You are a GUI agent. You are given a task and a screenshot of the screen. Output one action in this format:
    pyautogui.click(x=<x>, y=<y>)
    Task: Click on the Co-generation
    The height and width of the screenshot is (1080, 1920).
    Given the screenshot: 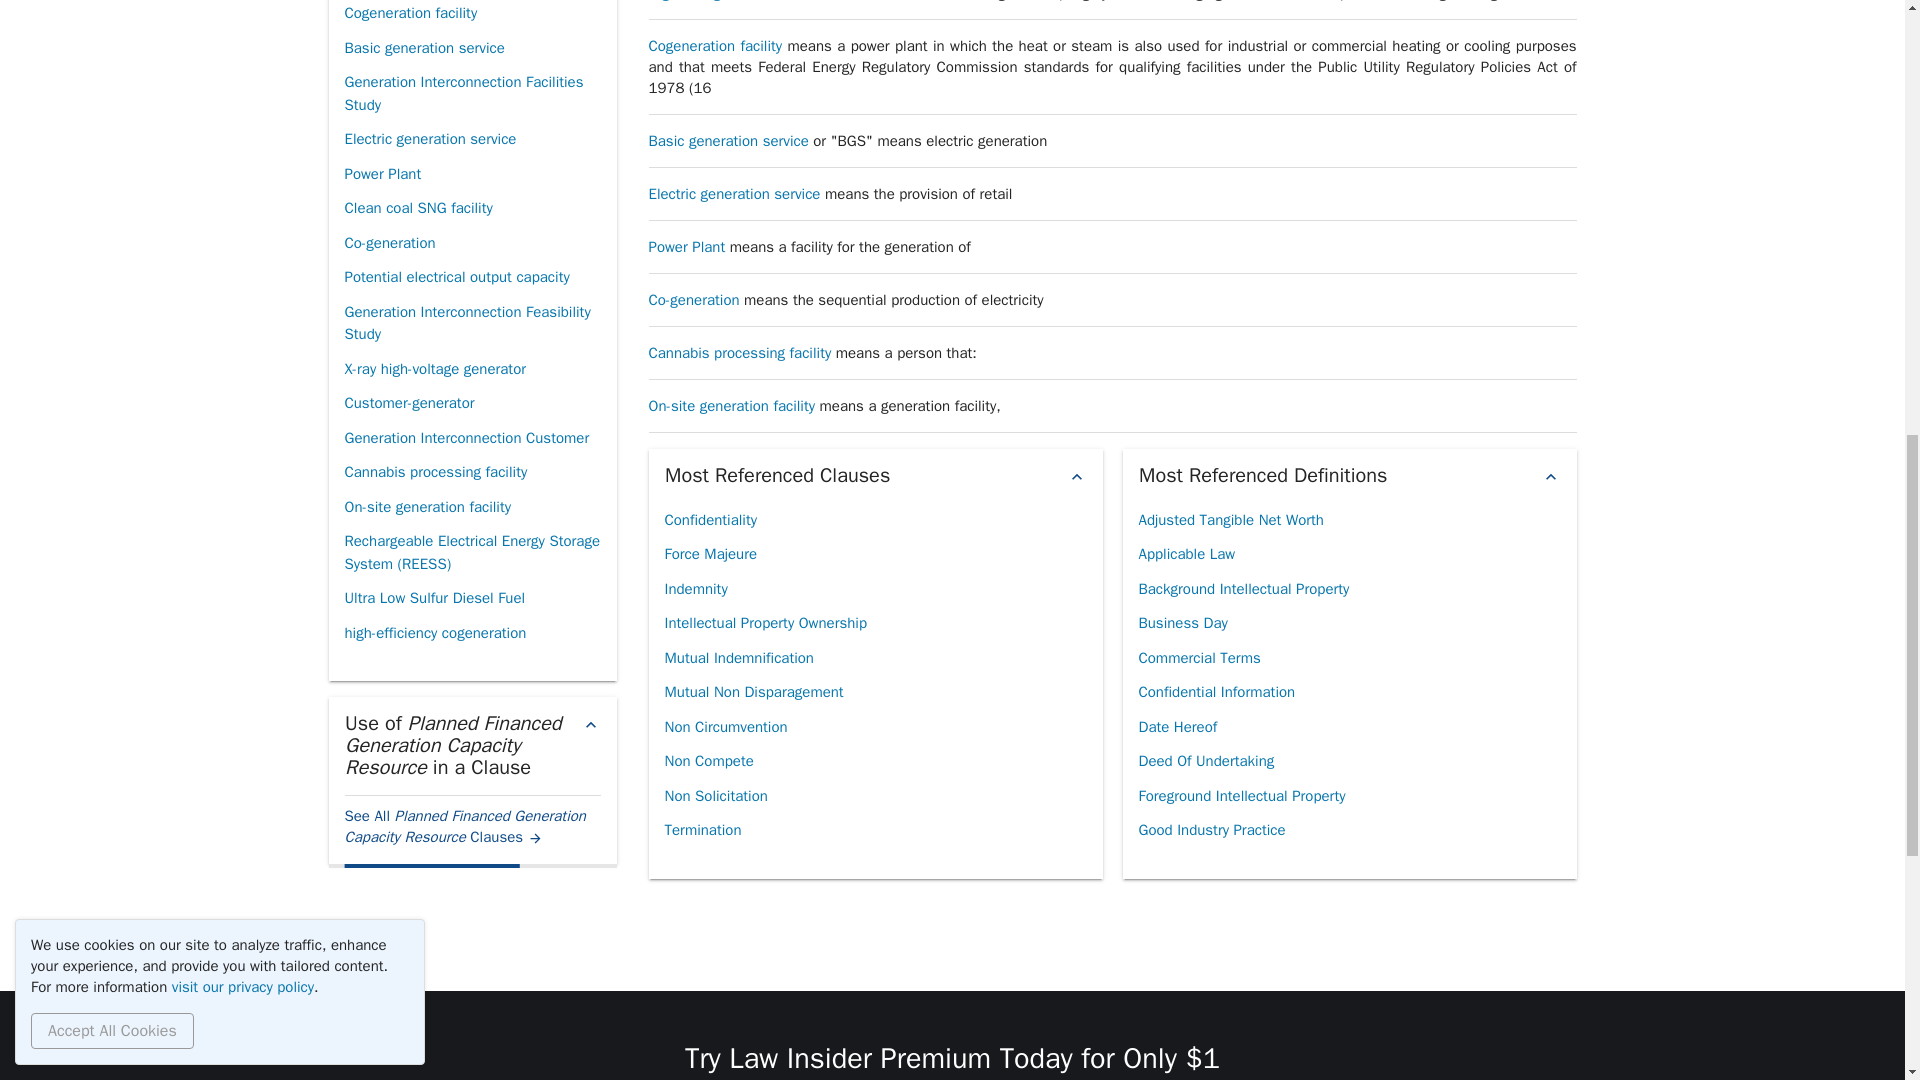 What is the action you would take?
    pyautogui.click(x=389, y=243)
    